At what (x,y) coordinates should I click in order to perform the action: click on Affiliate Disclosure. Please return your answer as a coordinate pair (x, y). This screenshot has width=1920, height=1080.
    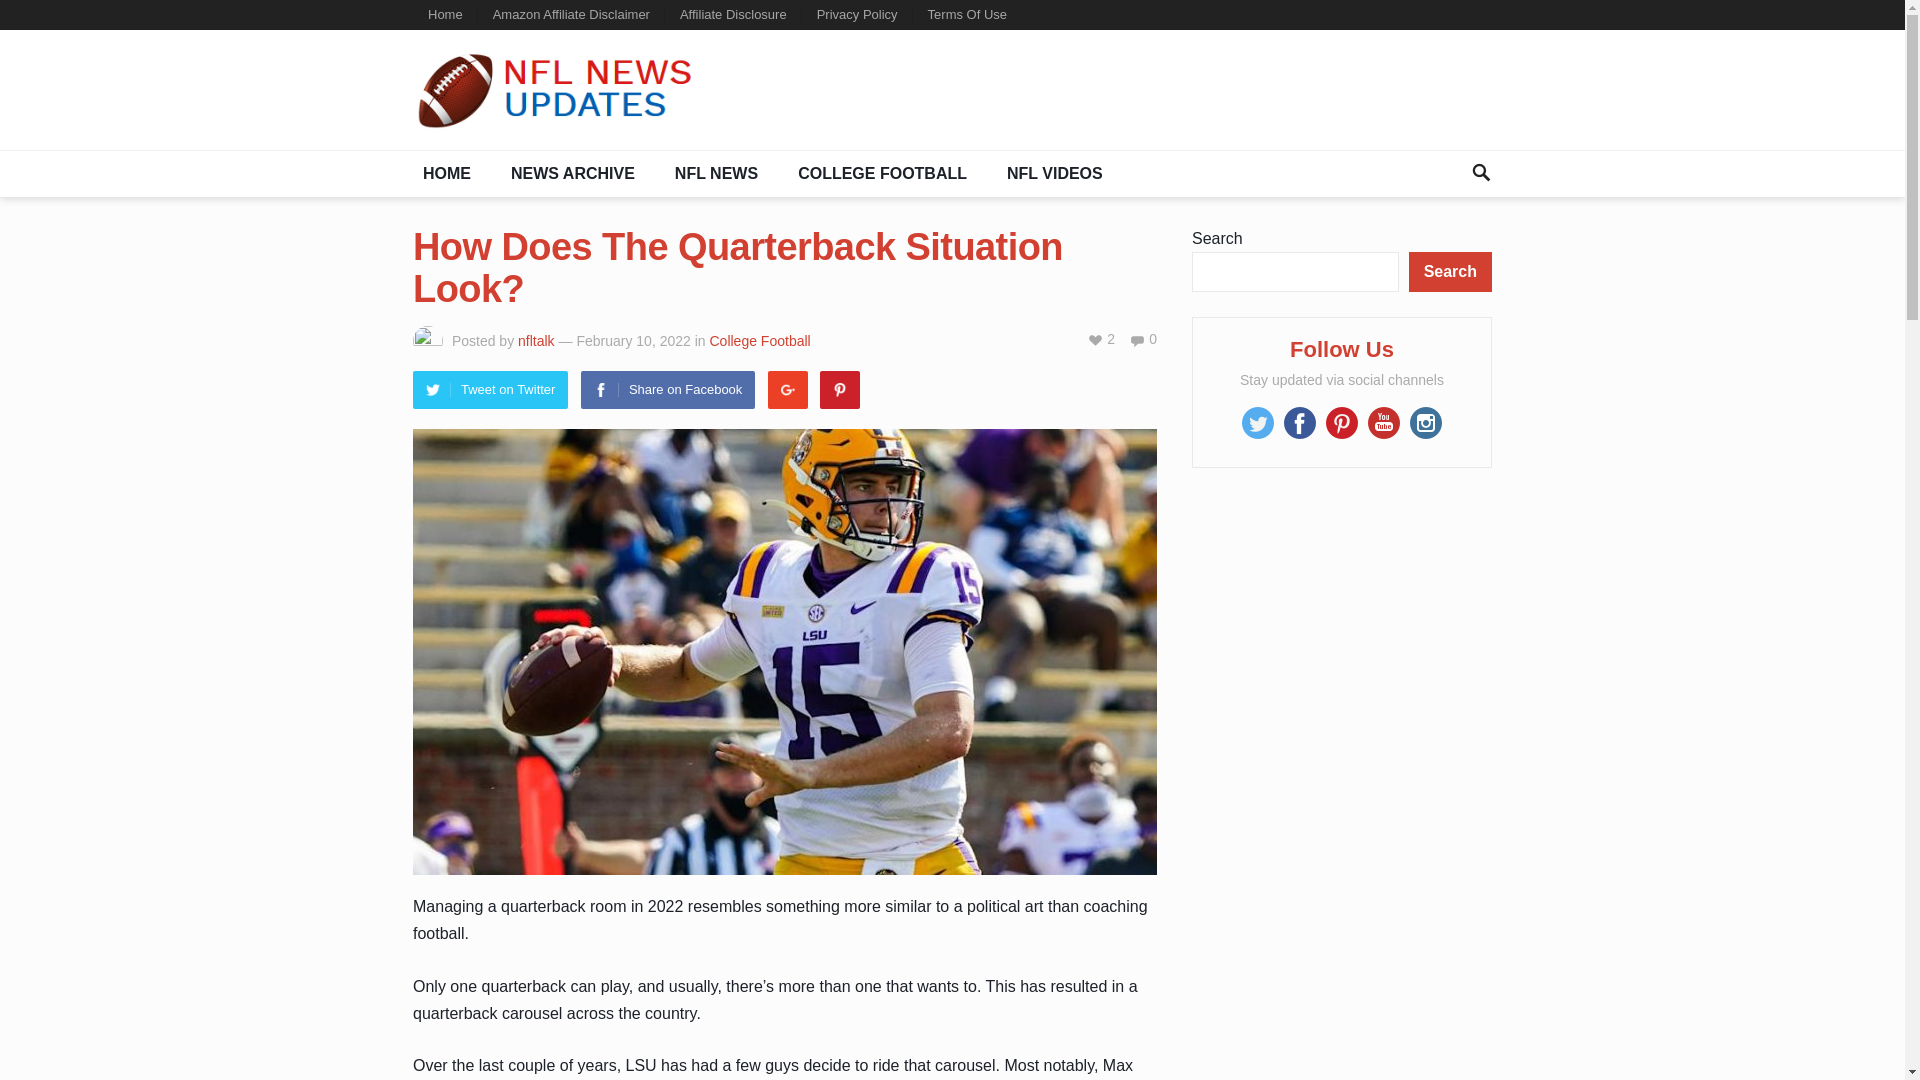
    Looking at the image, I should click on (733, 15).